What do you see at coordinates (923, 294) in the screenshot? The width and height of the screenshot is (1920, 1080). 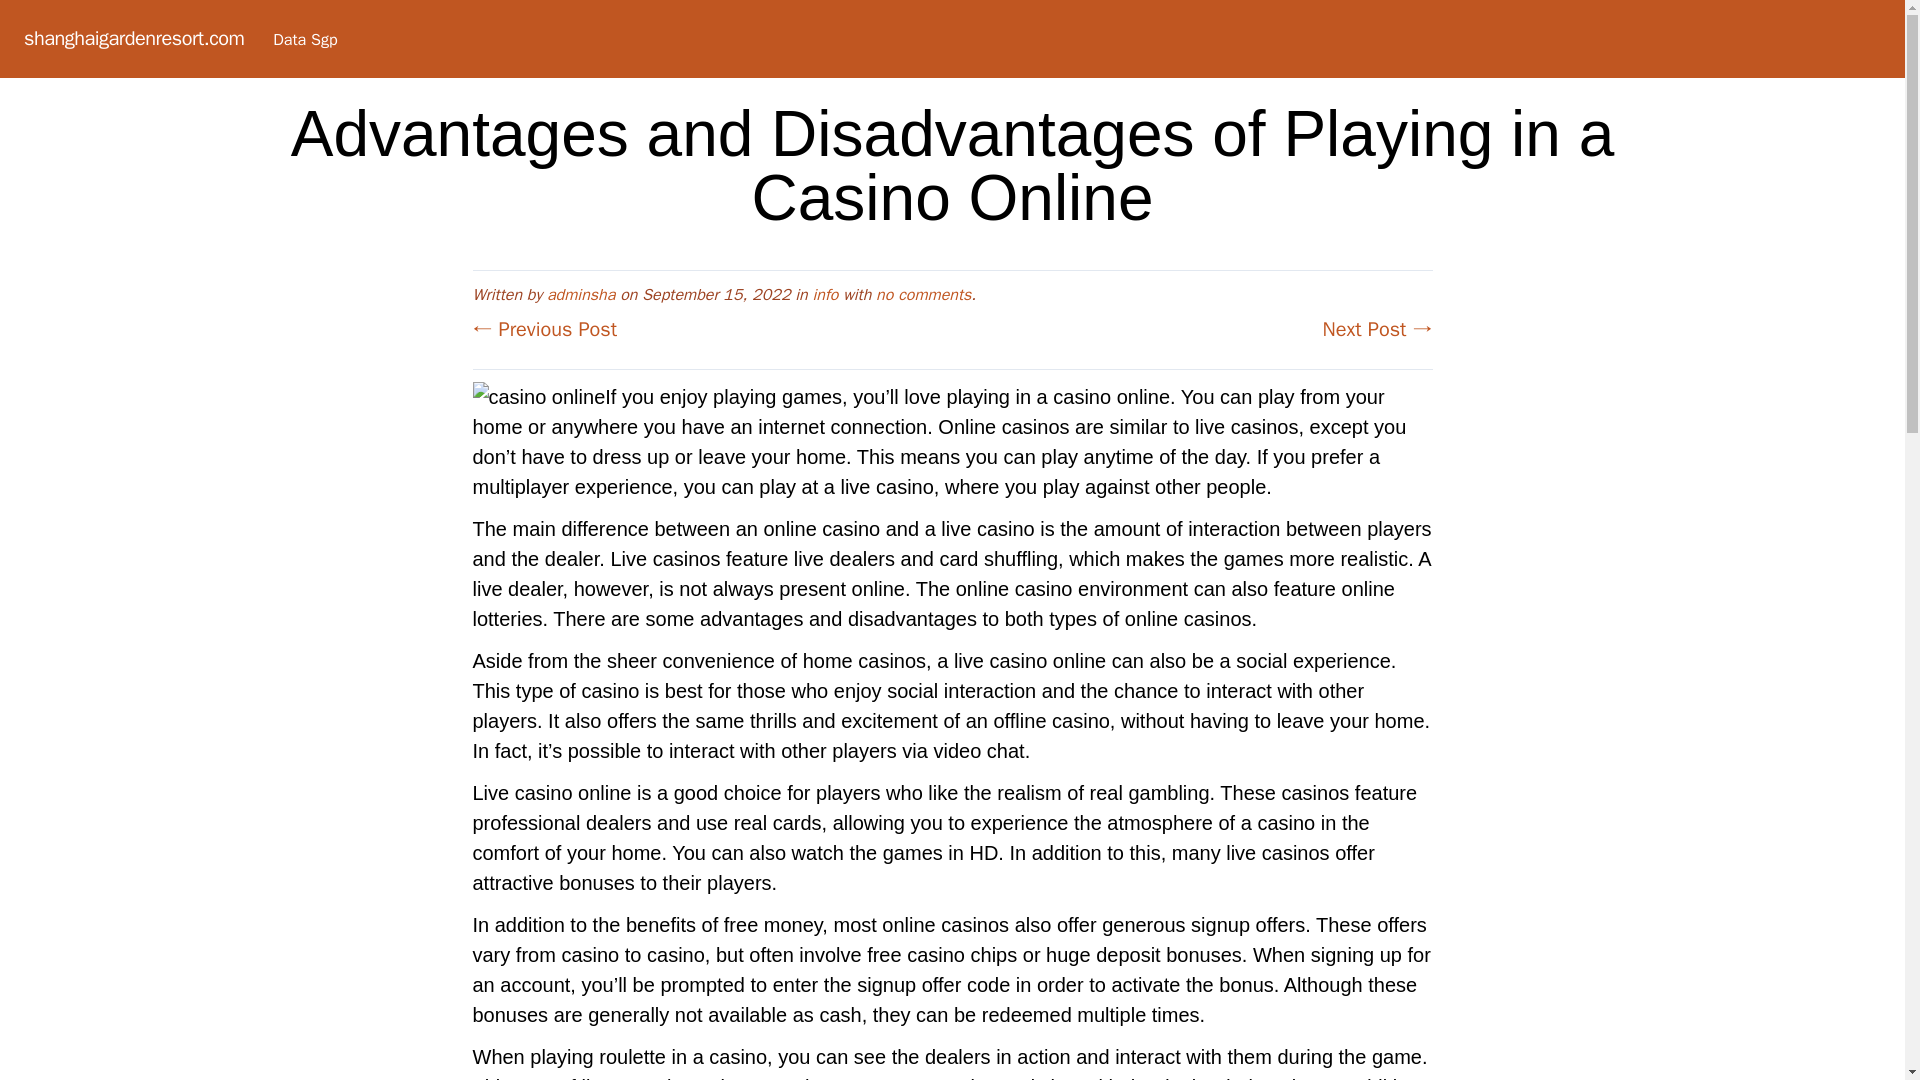 I see `no comments` at bounding box center [923, 294].